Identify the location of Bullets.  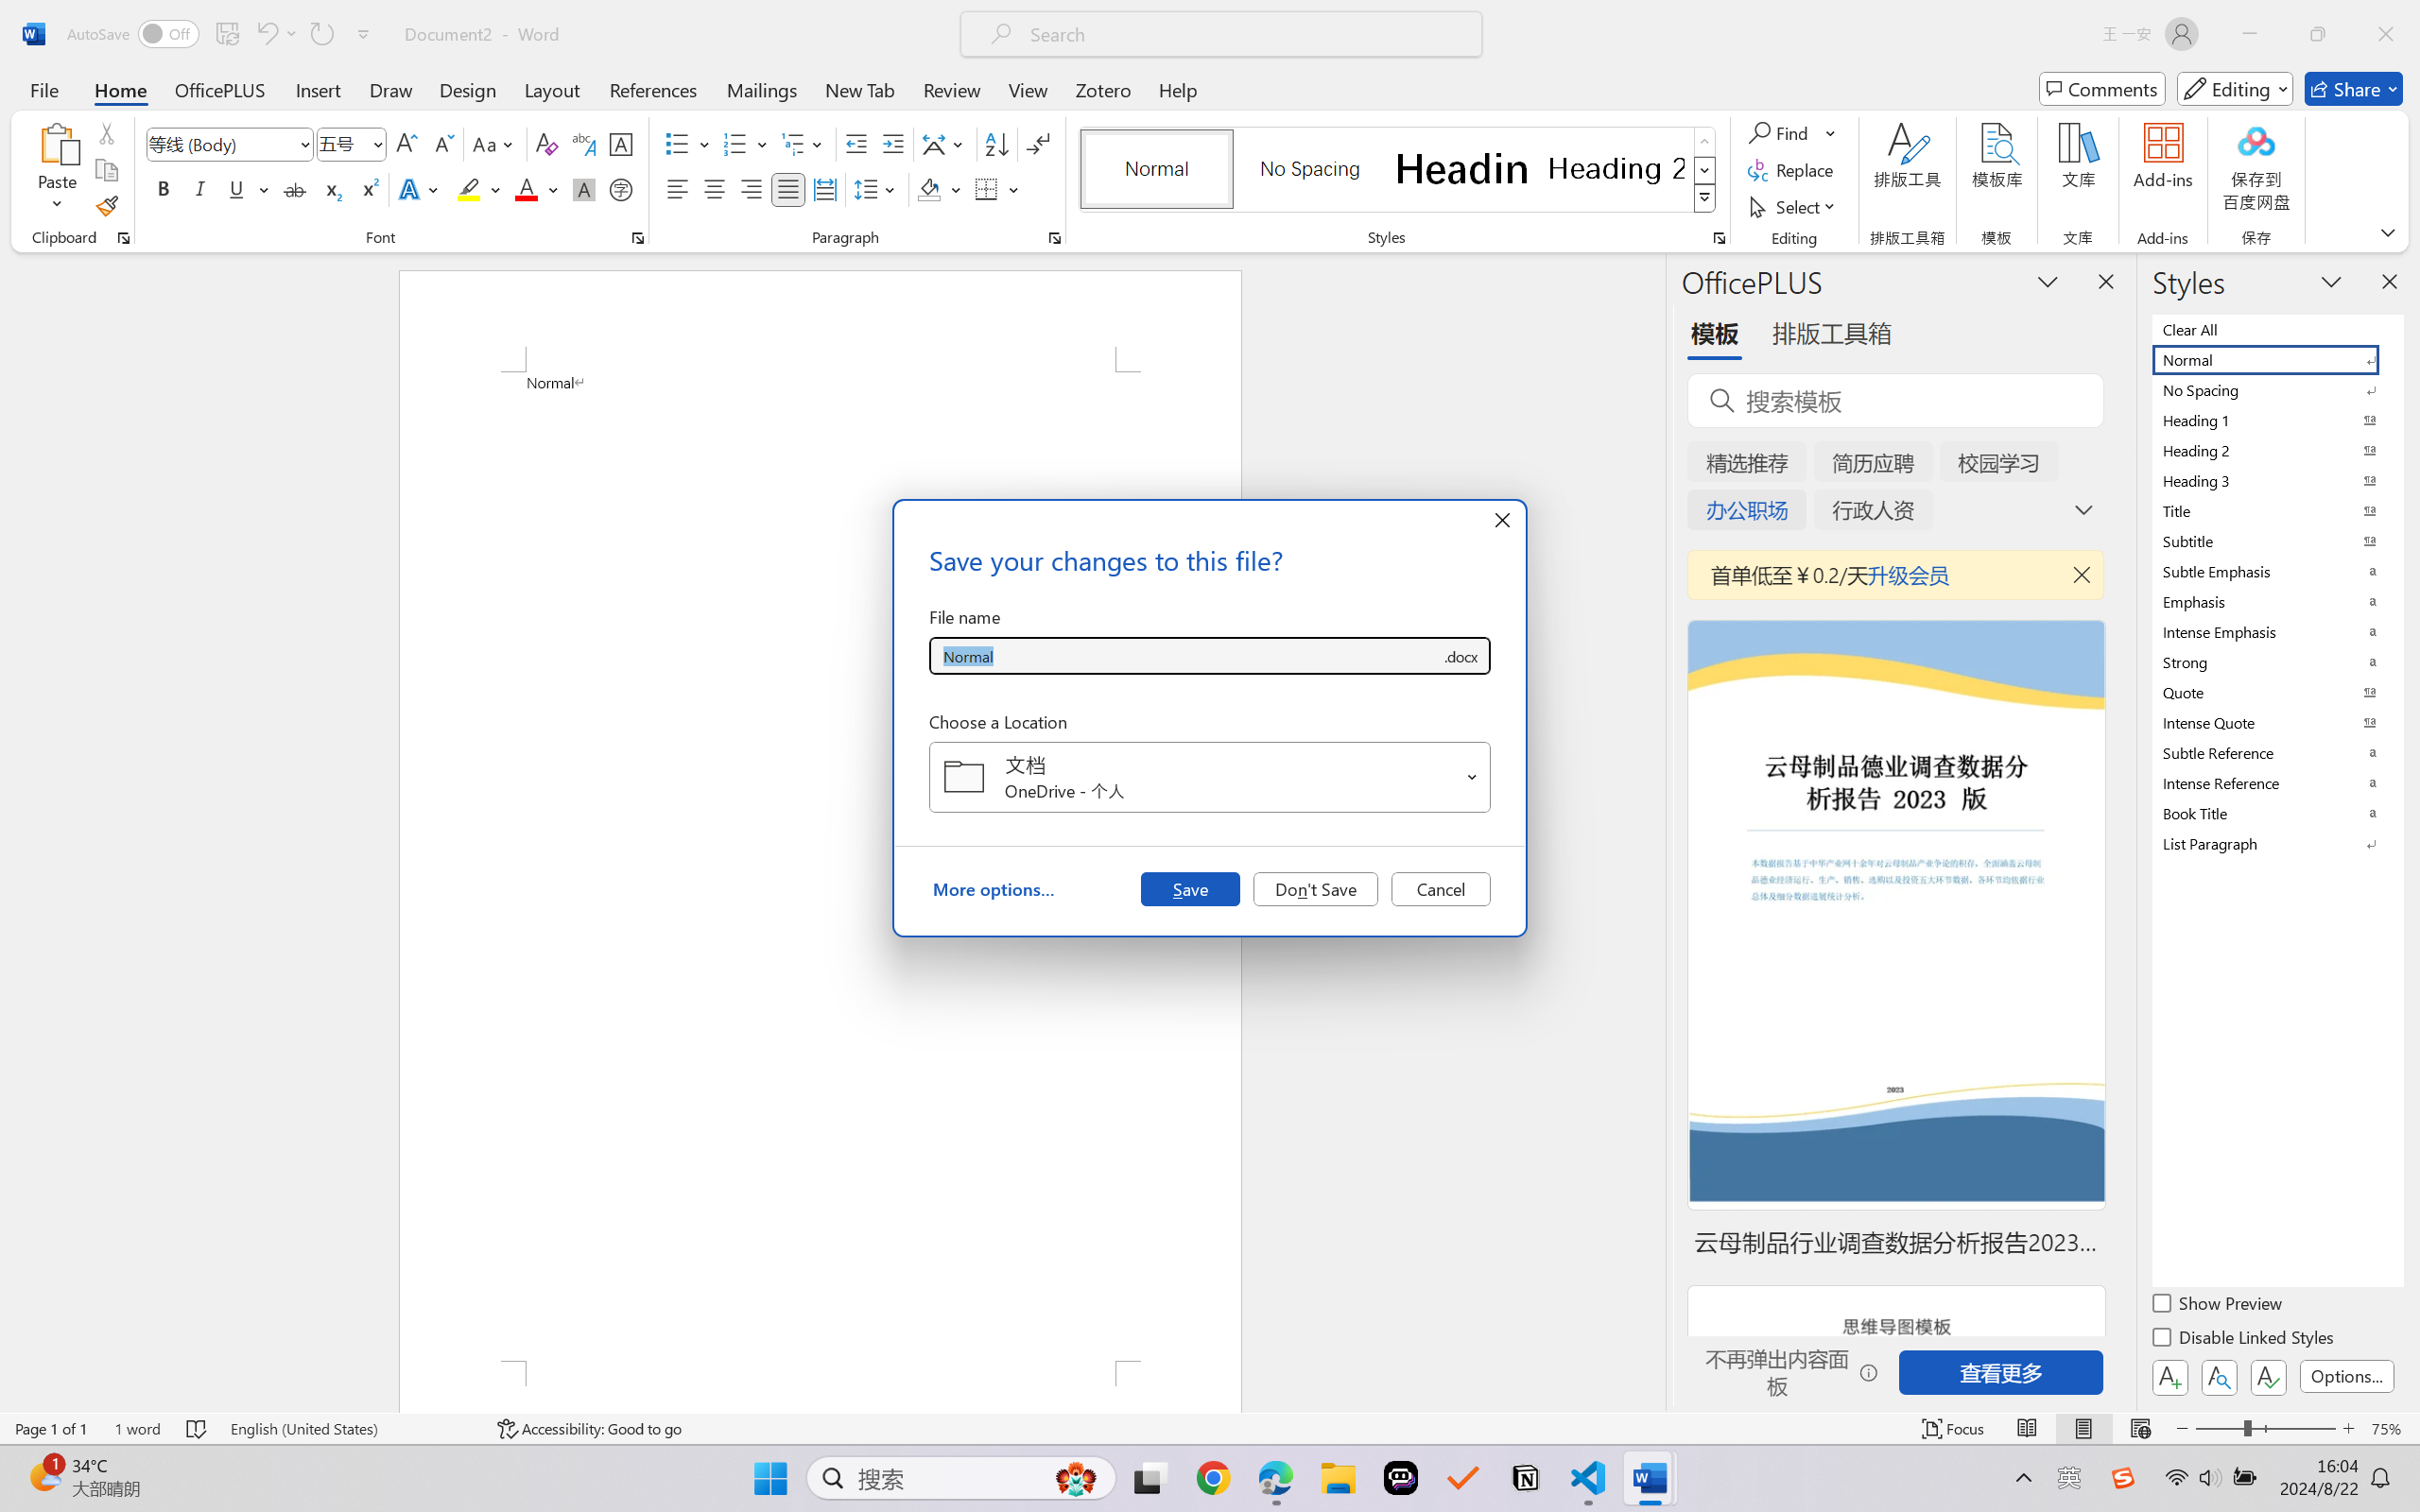
(688, 144).